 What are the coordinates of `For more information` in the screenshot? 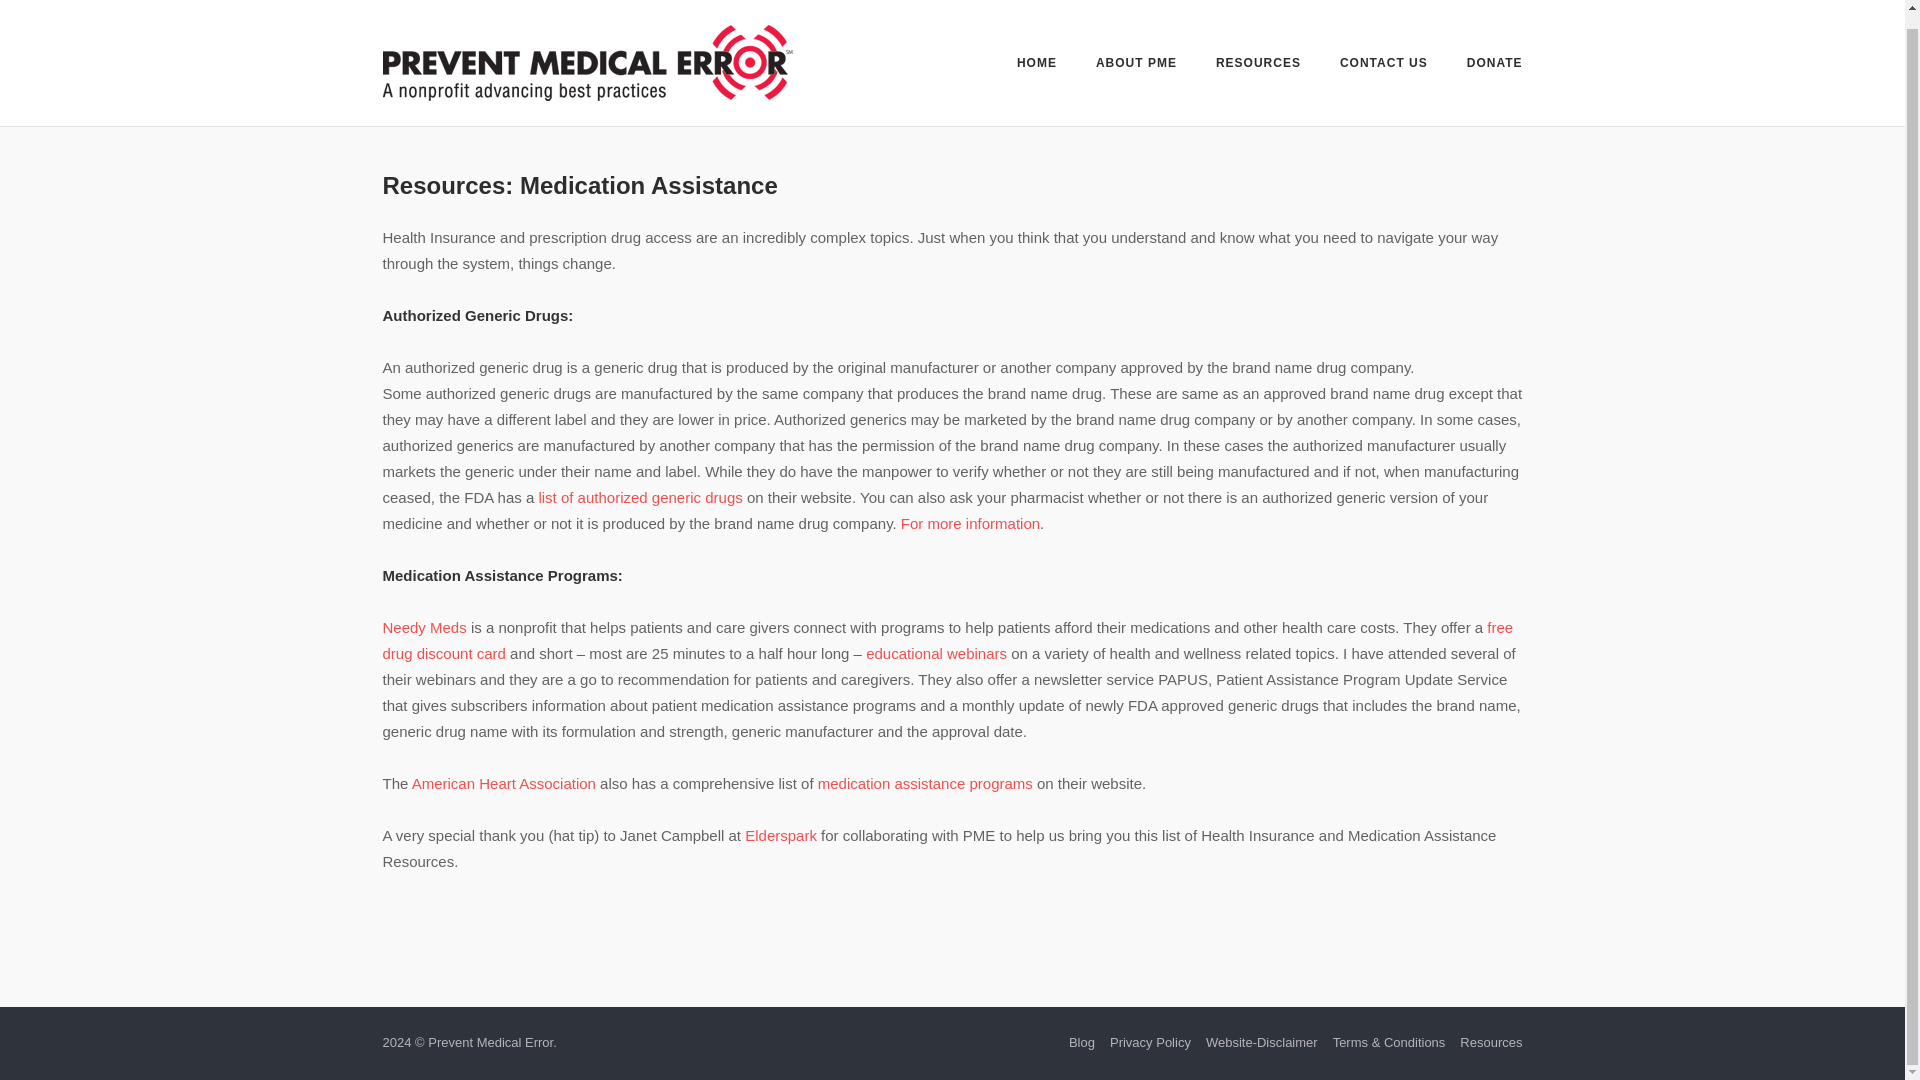 It's located at (970, 524).